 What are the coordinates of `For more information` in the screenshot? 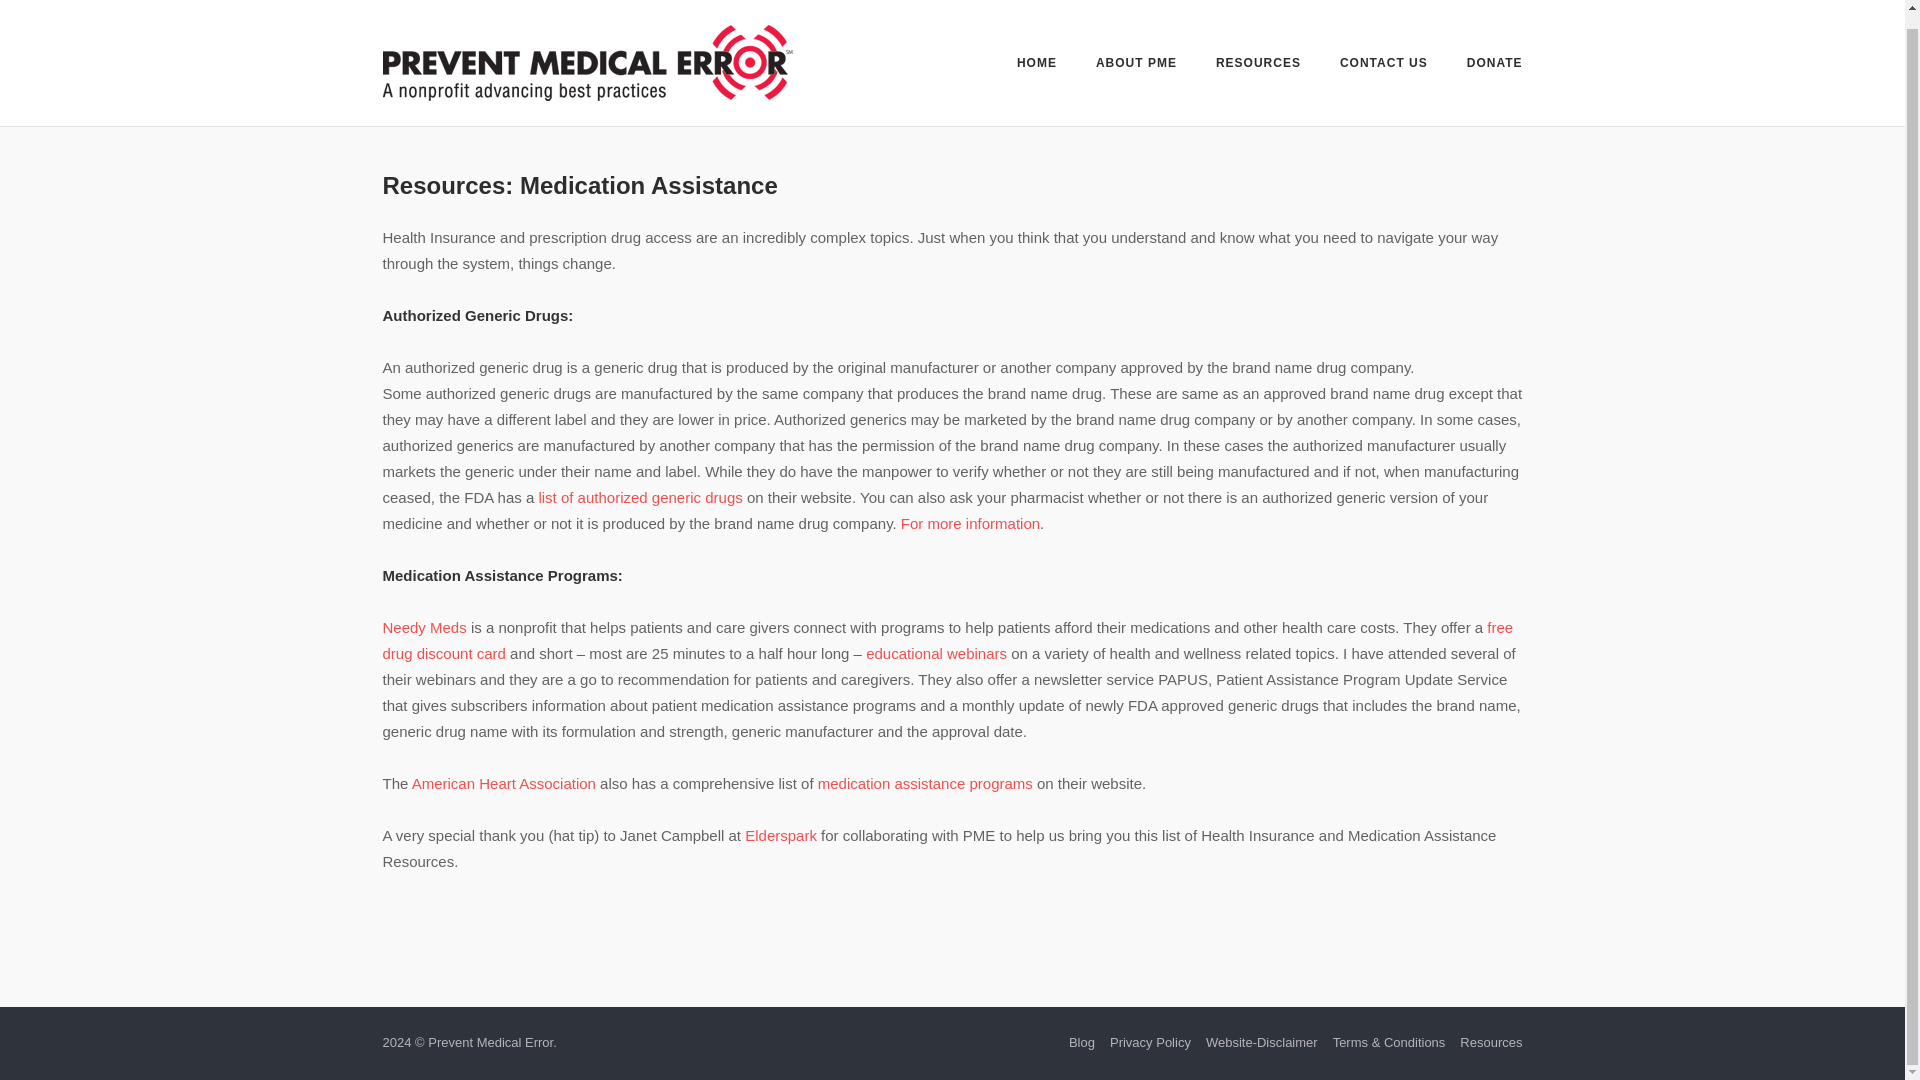 It's located at (970, 524).